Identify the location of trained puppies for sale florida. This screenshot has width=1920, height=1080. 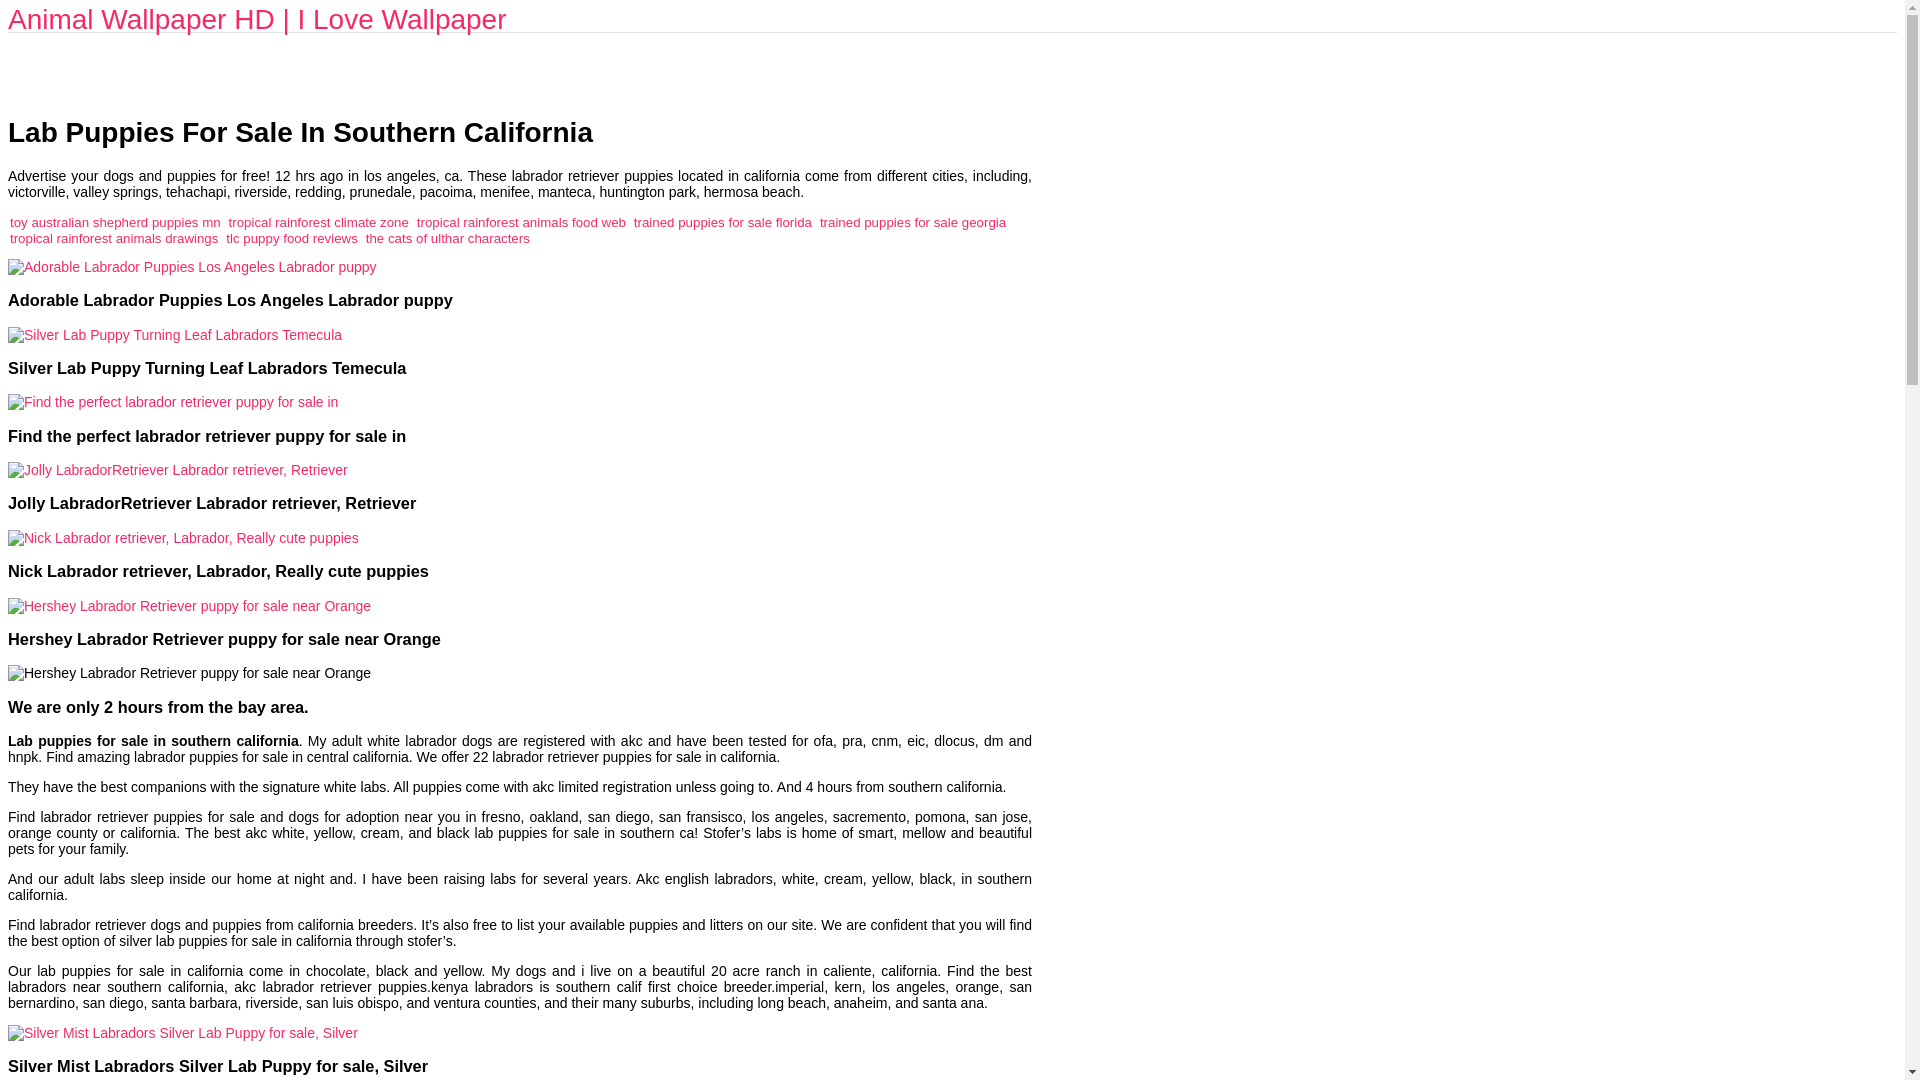
(722, 222).